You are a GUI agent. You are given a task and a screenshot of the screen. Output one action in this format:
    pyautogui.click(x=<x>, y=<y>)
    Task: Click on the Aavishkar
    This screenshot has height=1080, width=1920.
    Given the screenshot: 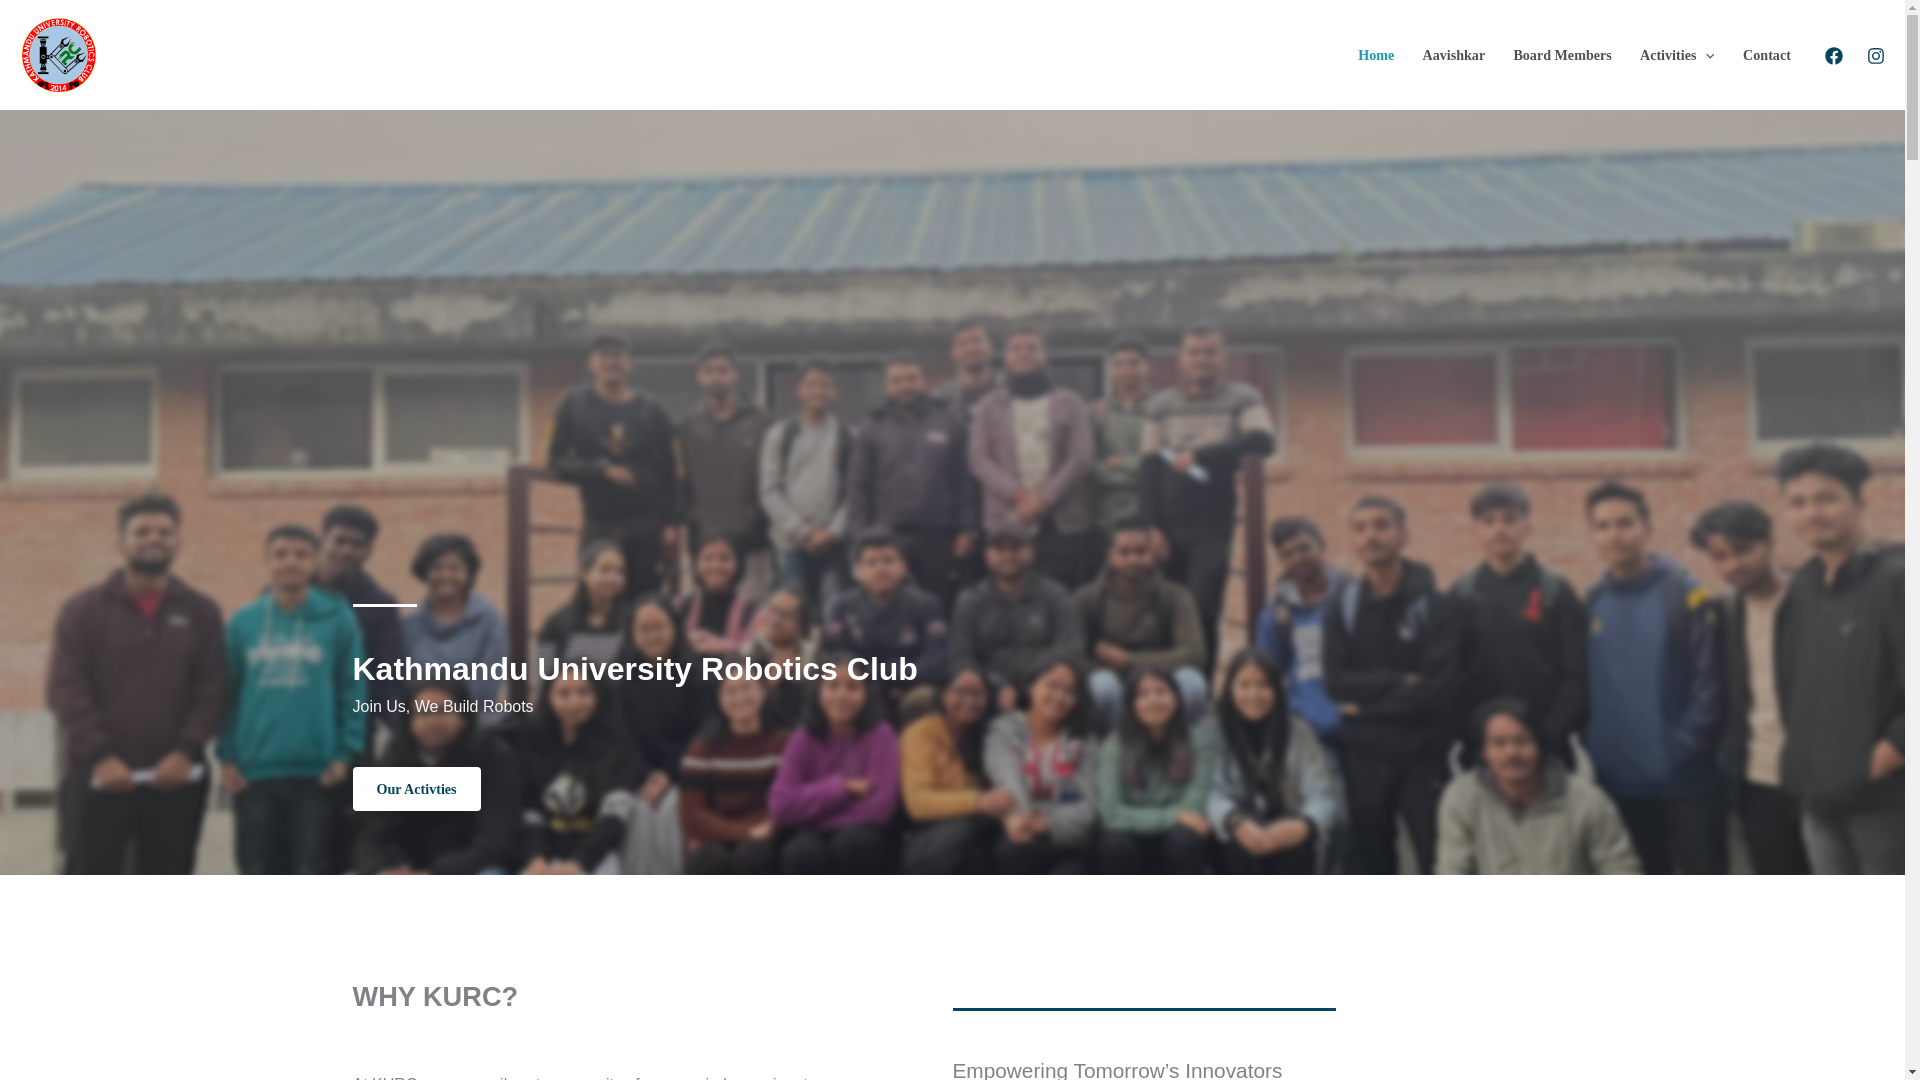 What is the action you would take?
    pyautogui.click(x=1453, y=54)
    